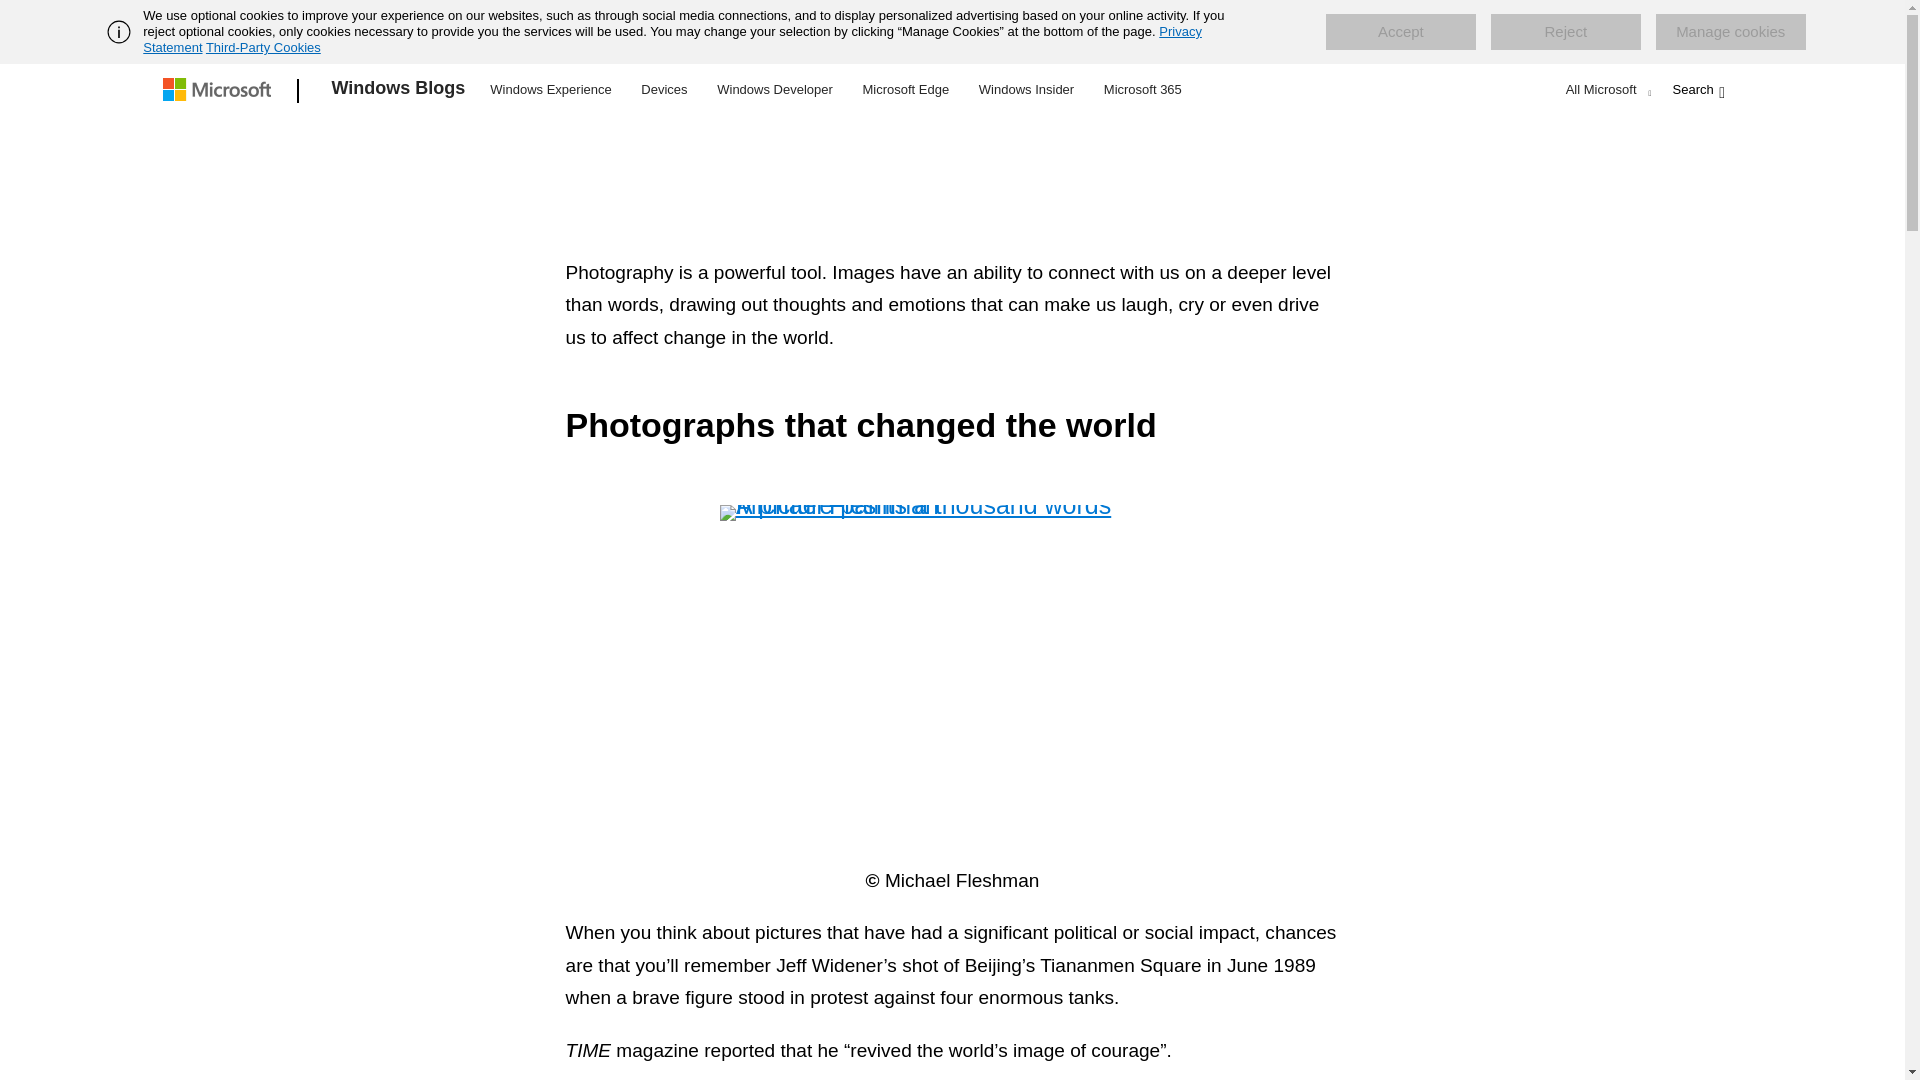  I want to click on Privacy Statement, so click(672, 39).